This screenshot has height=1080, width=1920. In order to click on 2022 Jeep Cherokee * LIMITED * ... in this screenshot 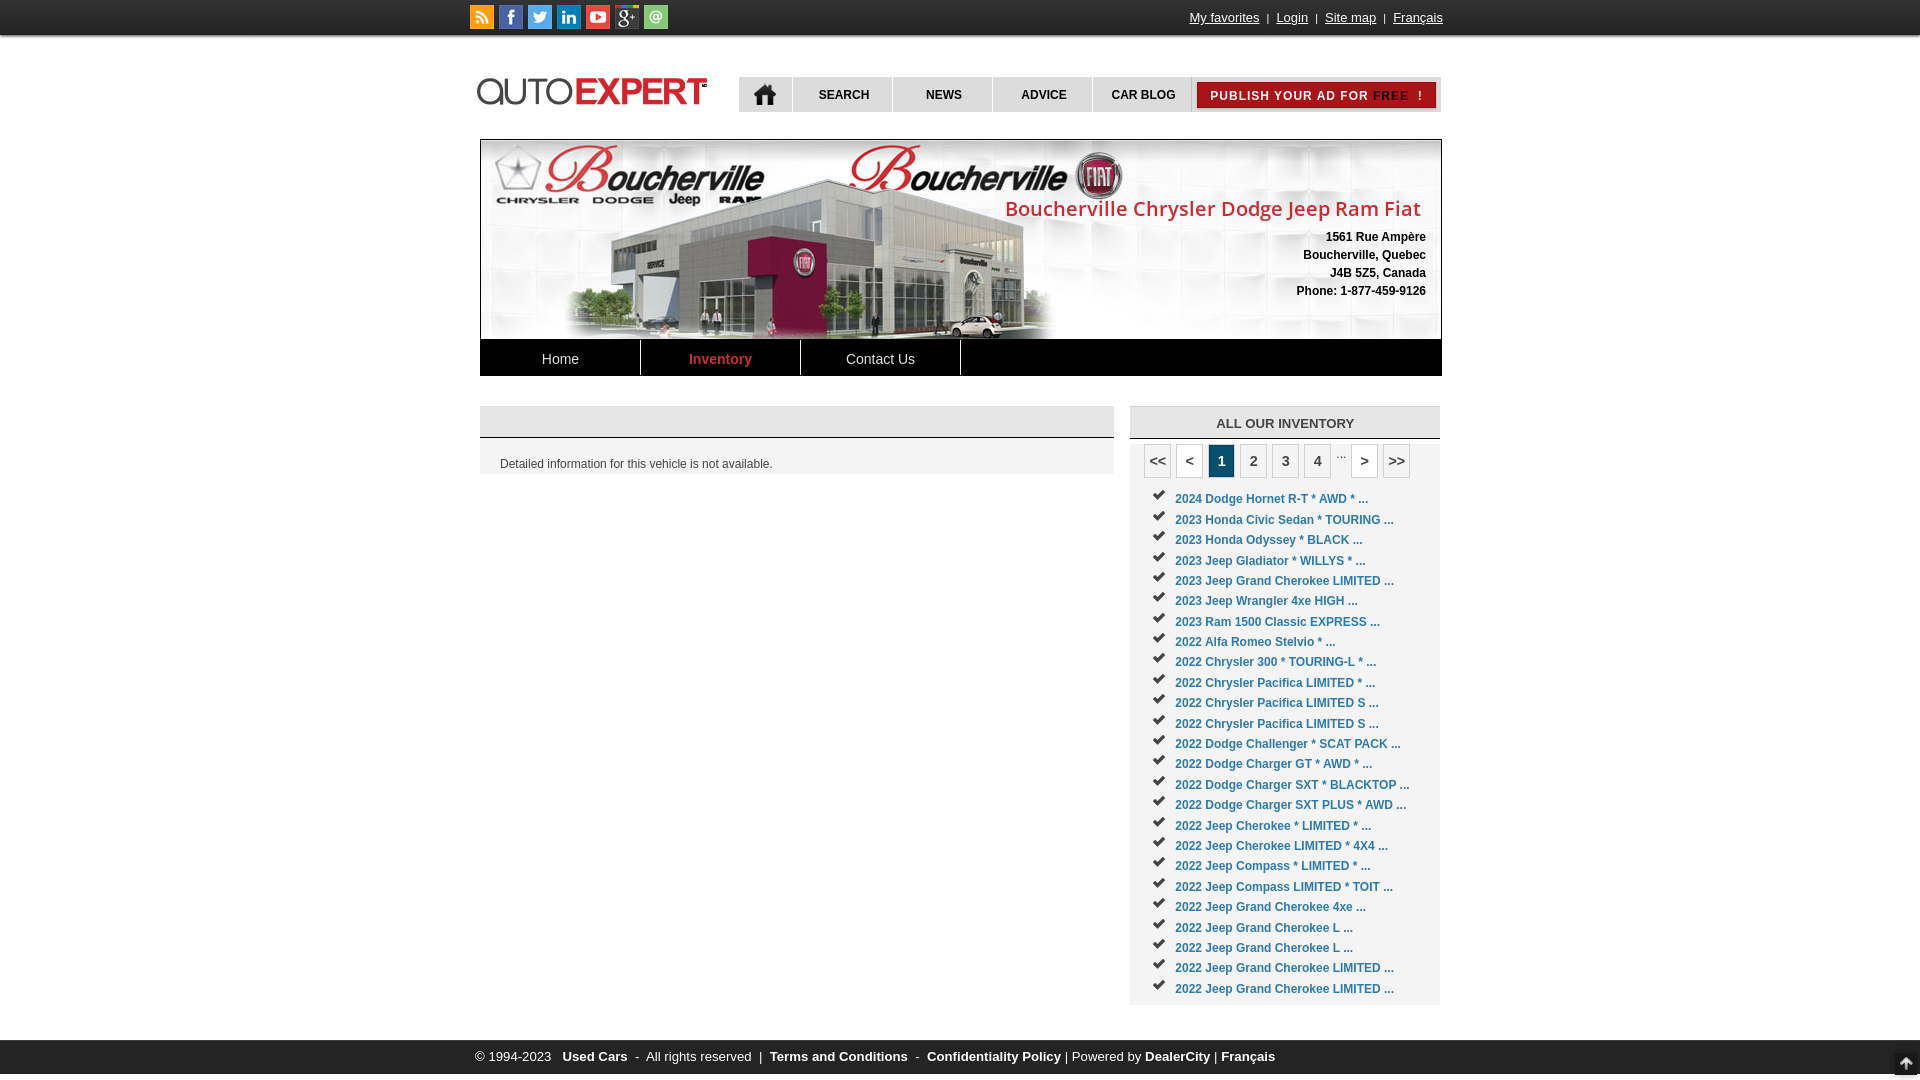, I will do `click(1273, 826)`.